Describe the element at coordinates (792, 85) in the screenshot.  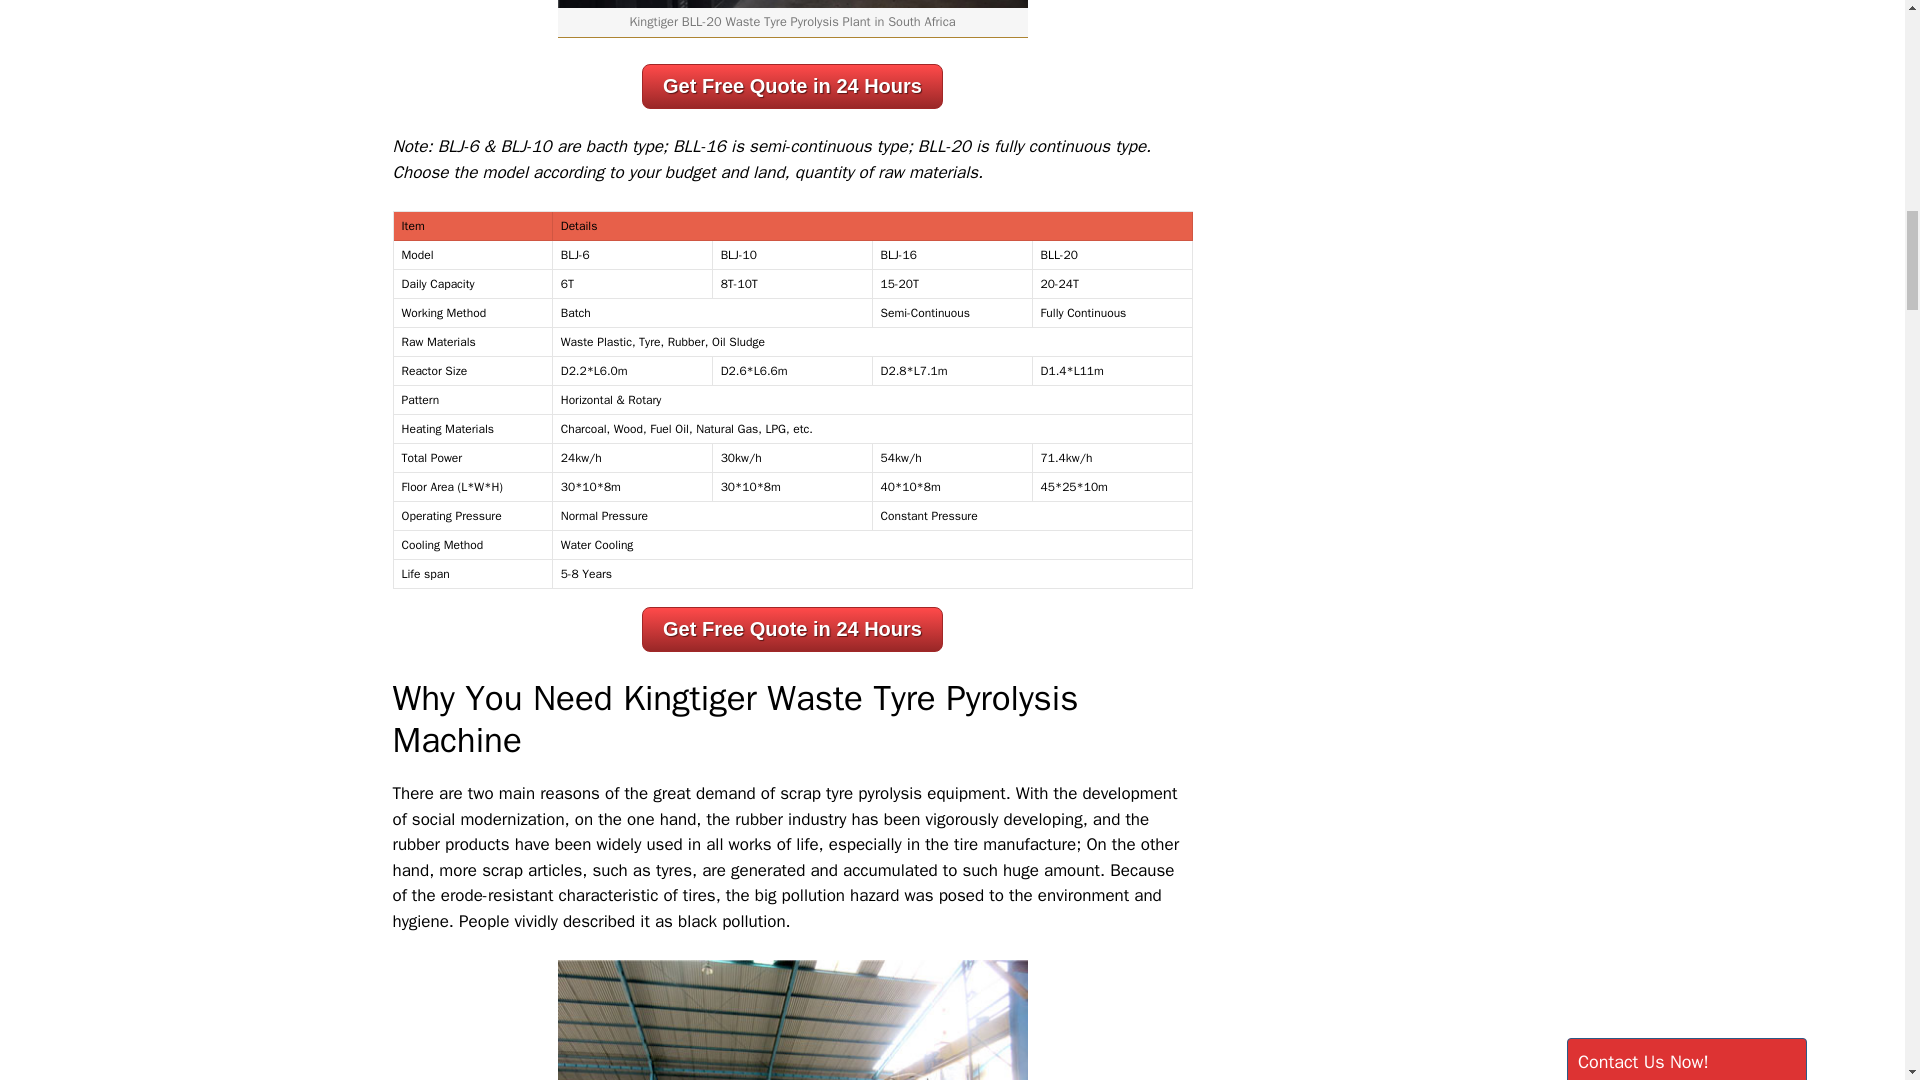
I see `Get Free Quote in 24 Hours` at that location.